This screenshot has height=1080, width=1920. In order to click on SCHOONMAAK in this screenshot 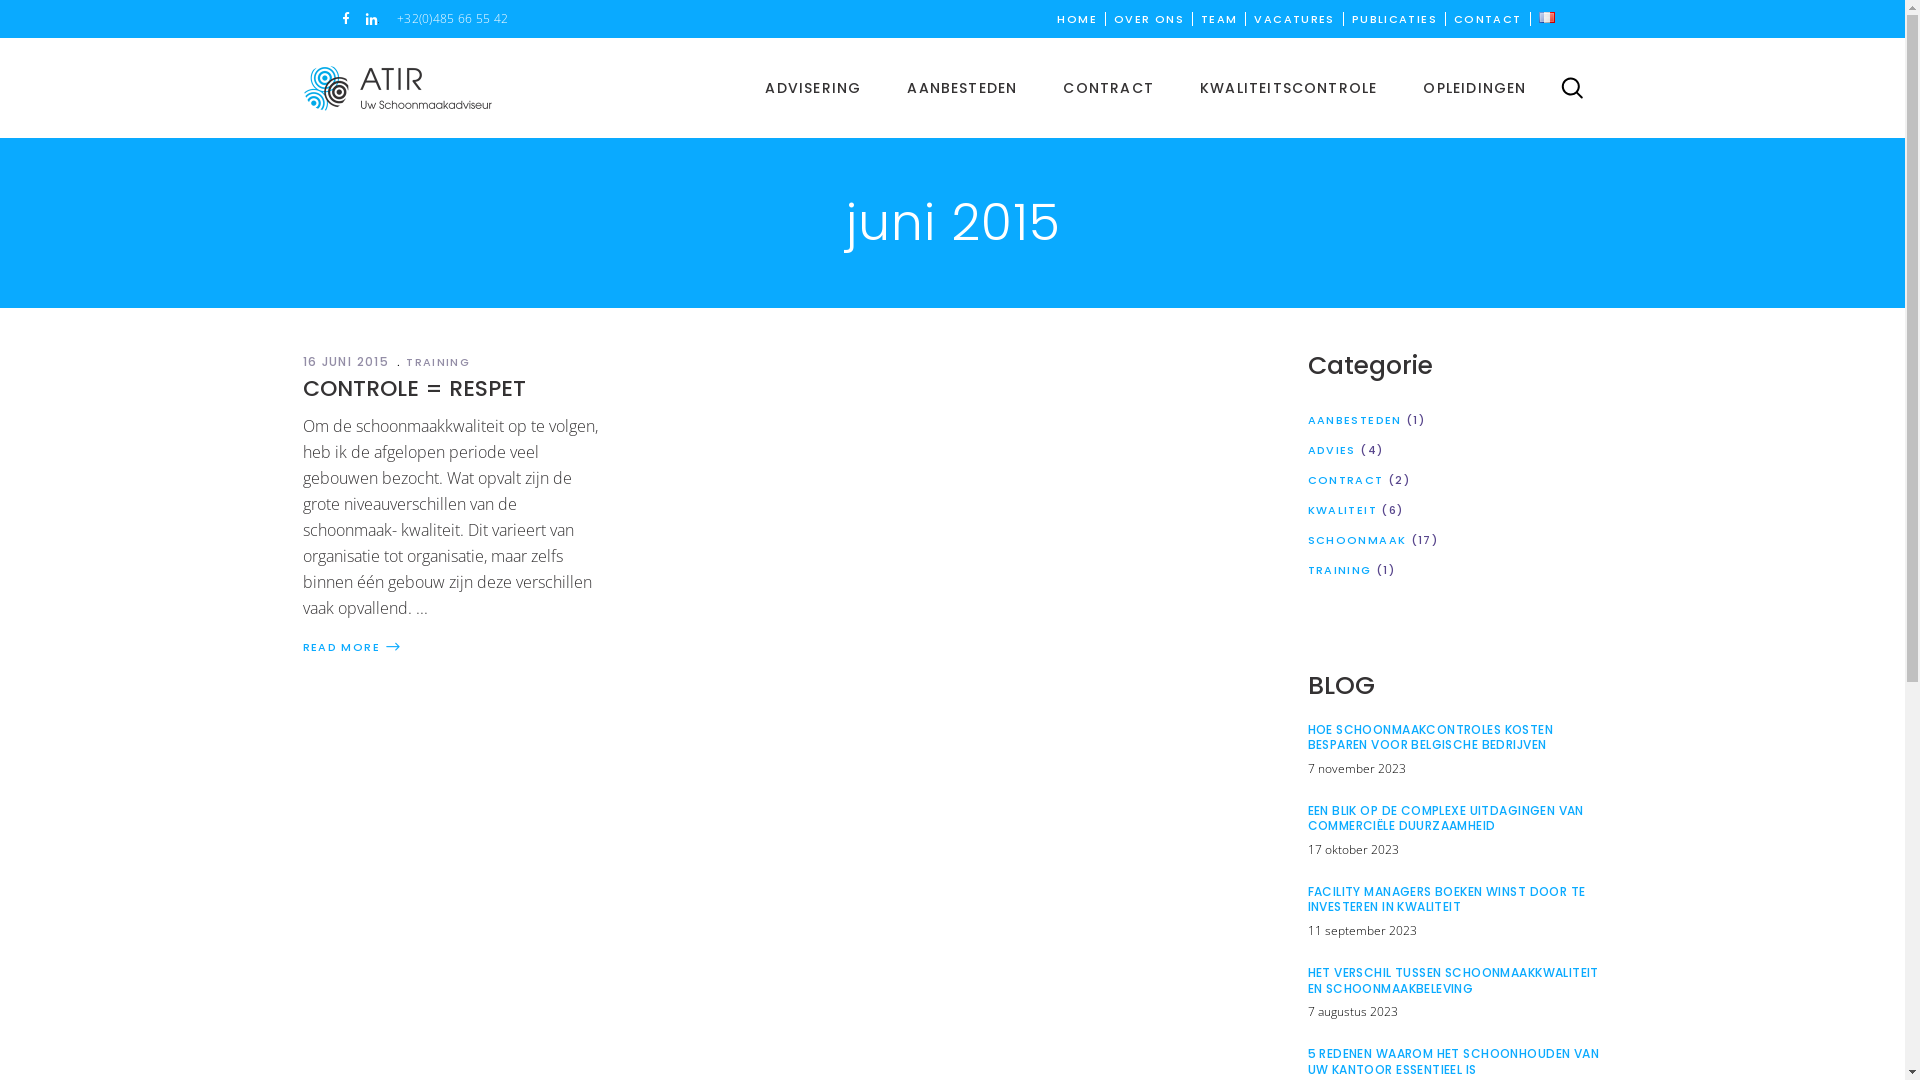, I will do `click(1358, 540)`.